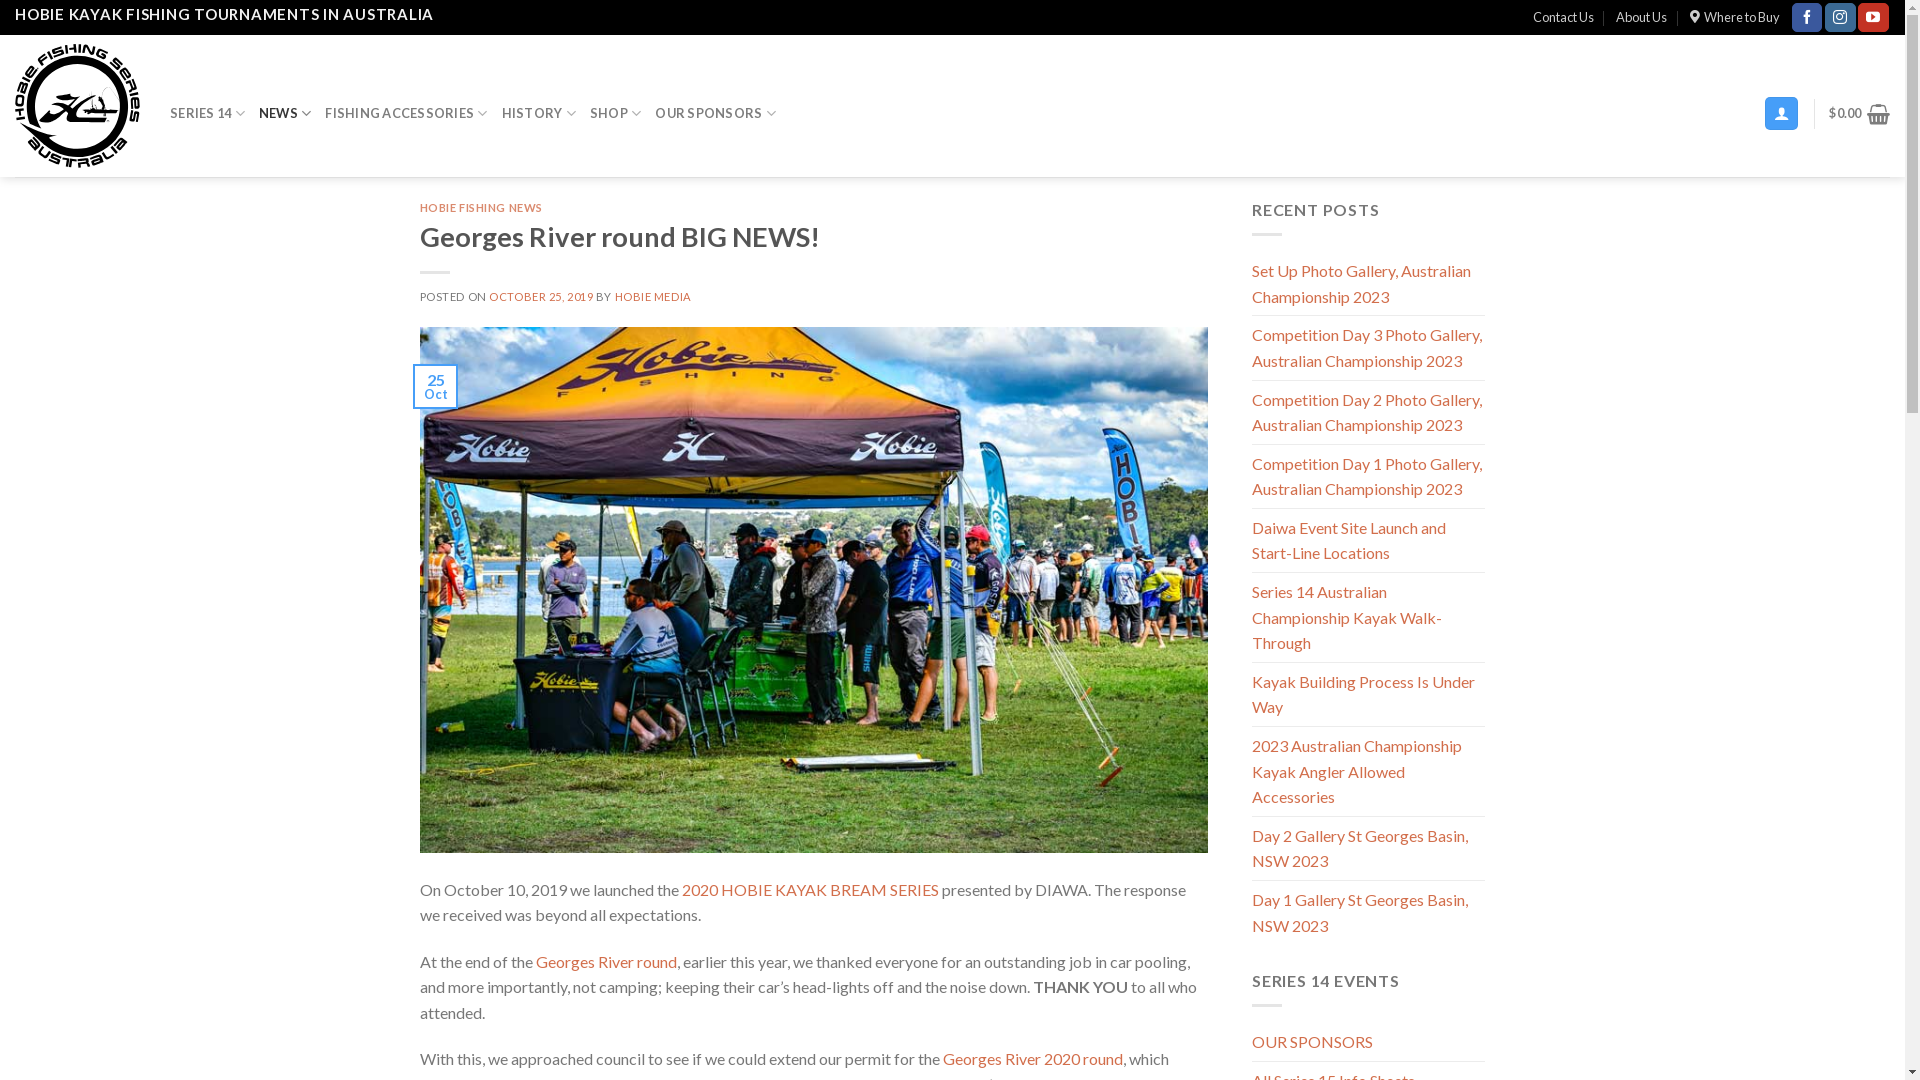  Describe the element at coordinates (1368, 618) in the screenshot. I see `Series 14 Australian Championship Kayak Walk-Through` at that location.